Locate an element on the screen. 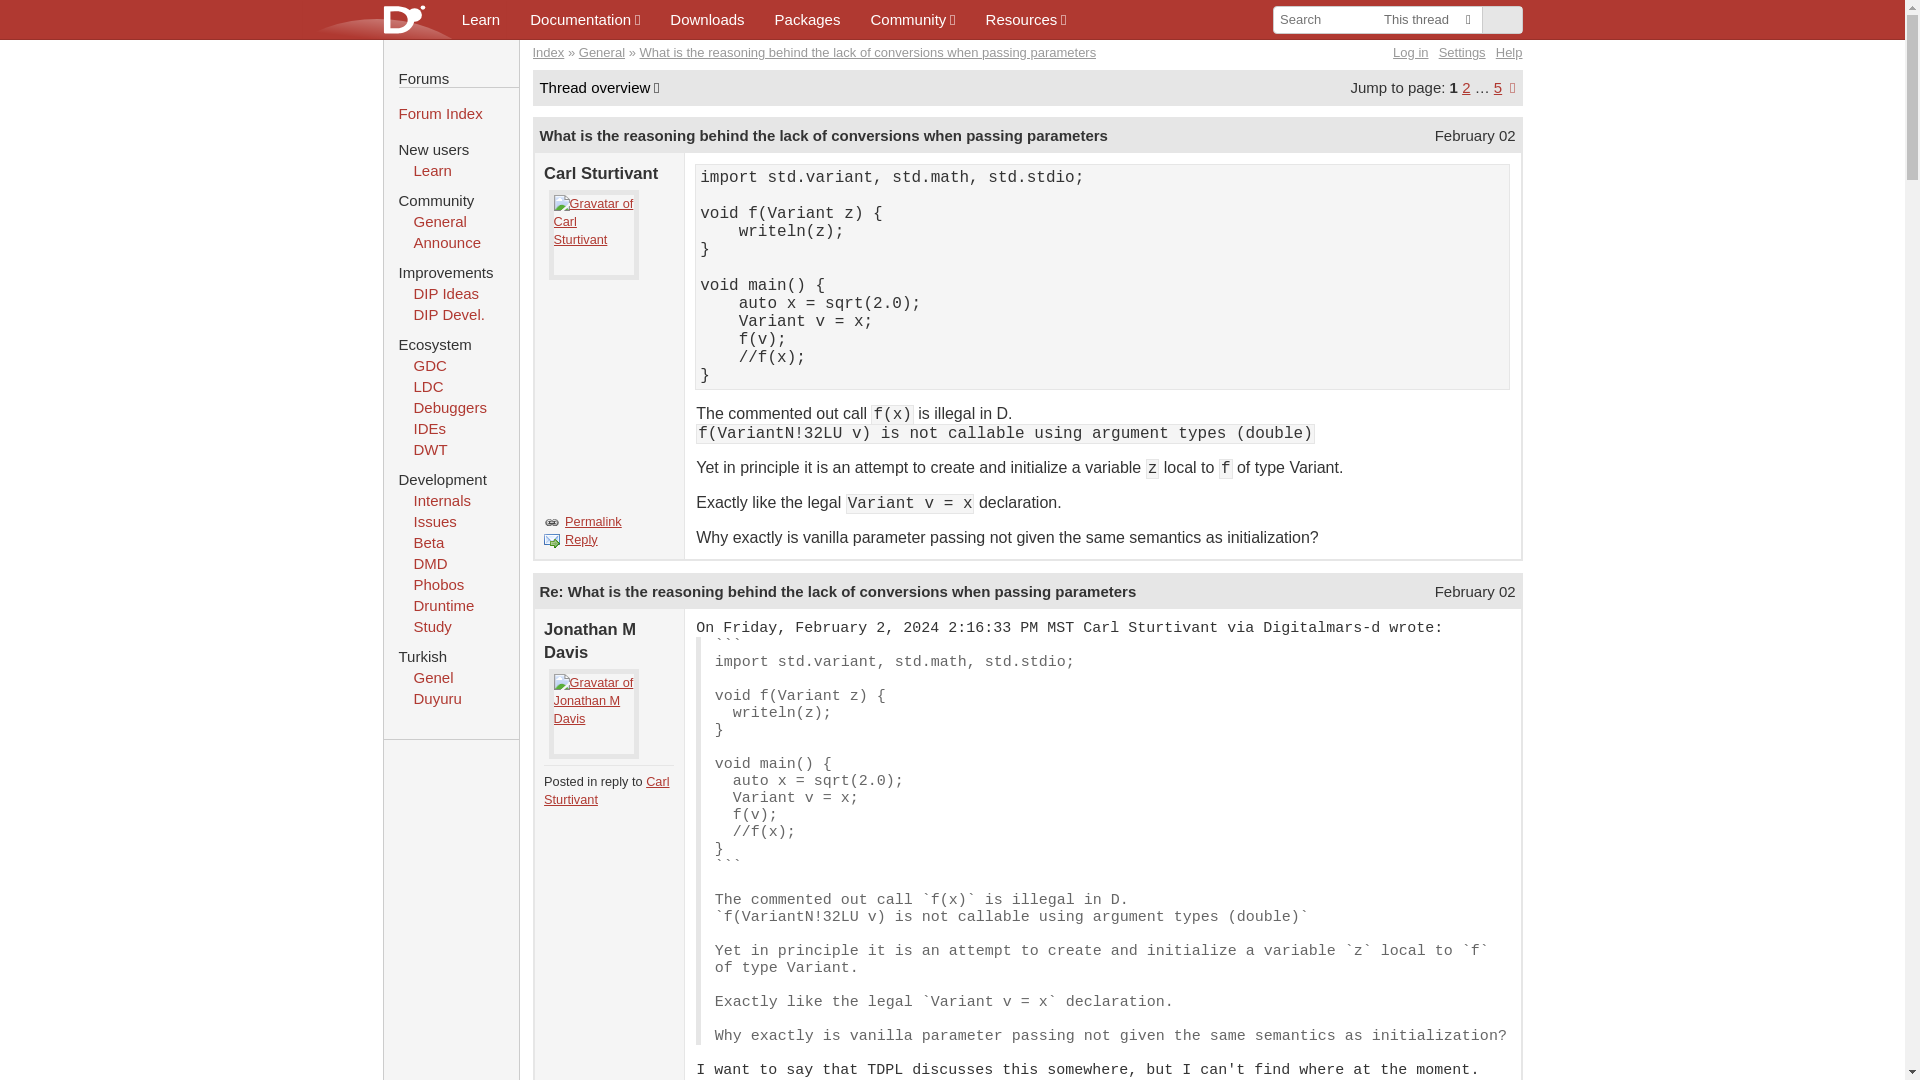 The image size is (1920, 1080). Packages is located at coordinates (808, 19).